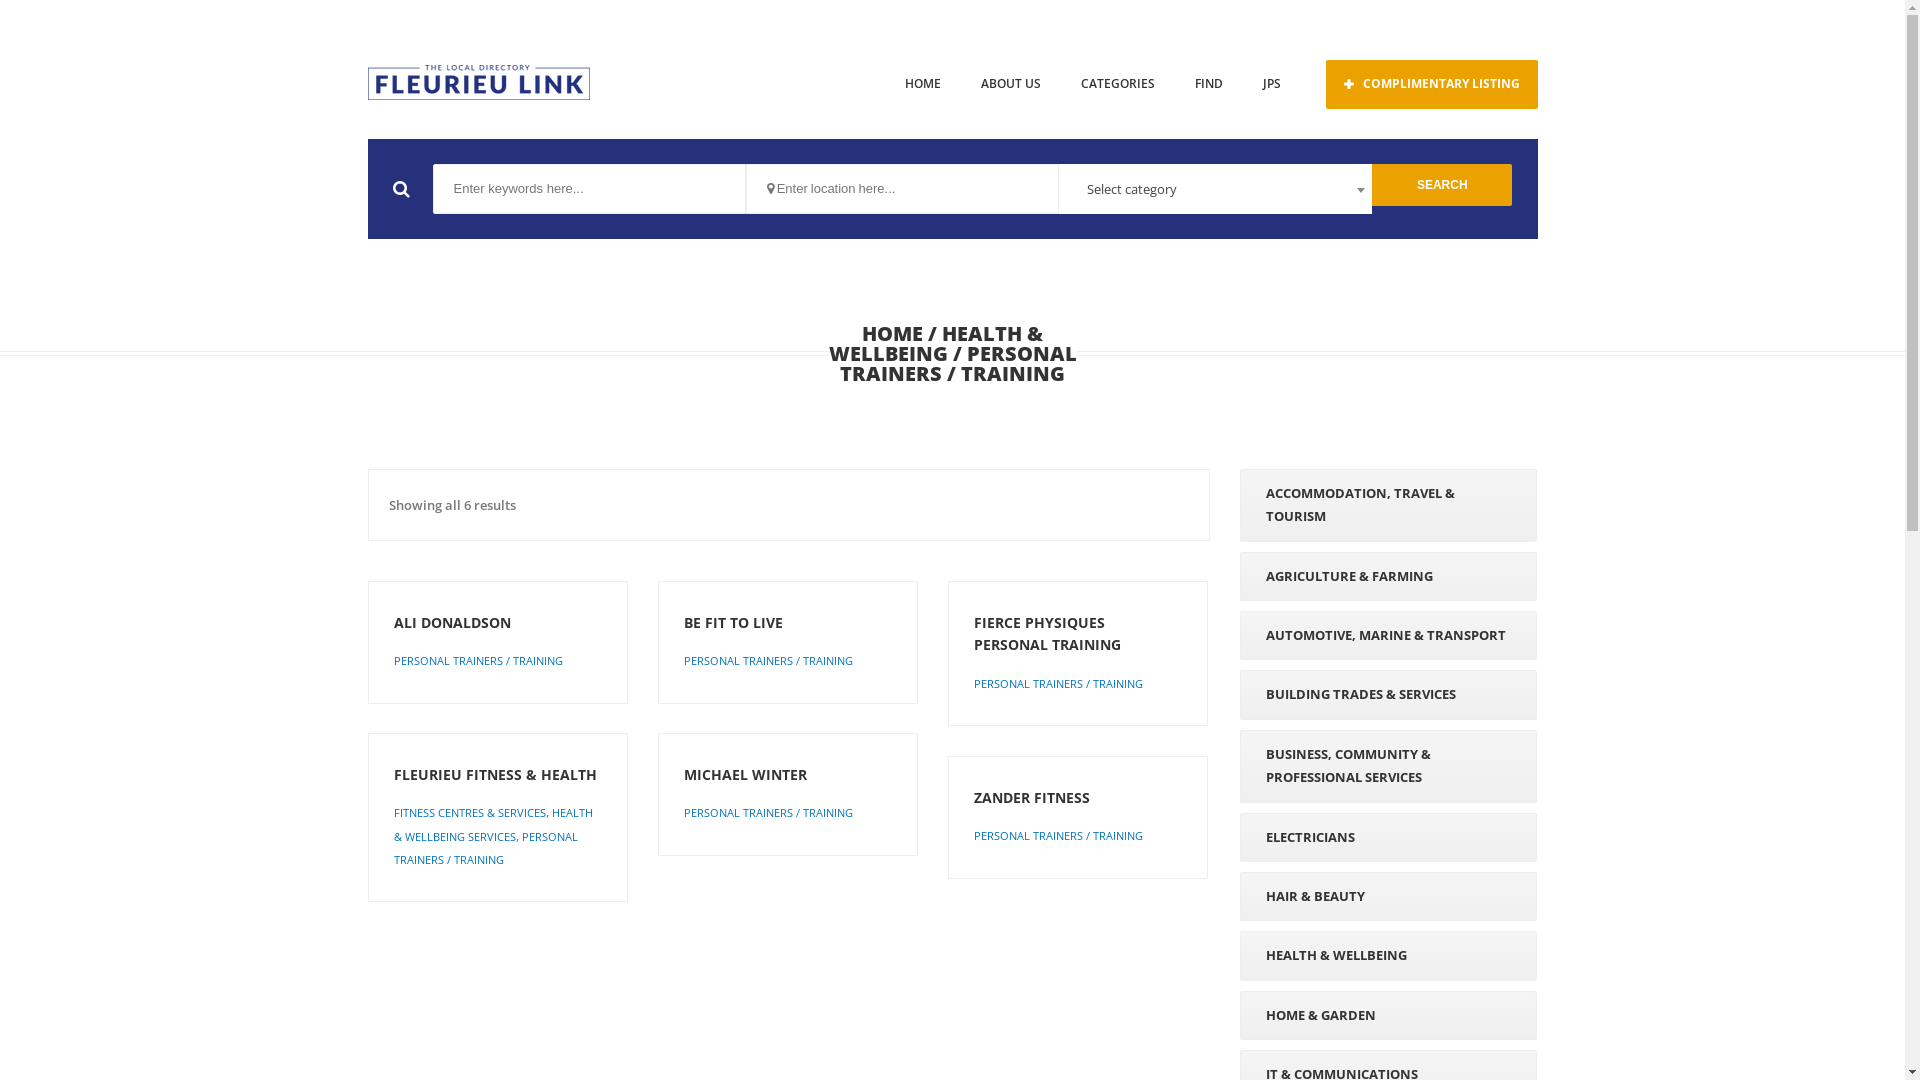  I want to click on PERSONAL TRAINERS / TRAINING, so click(486, 848).